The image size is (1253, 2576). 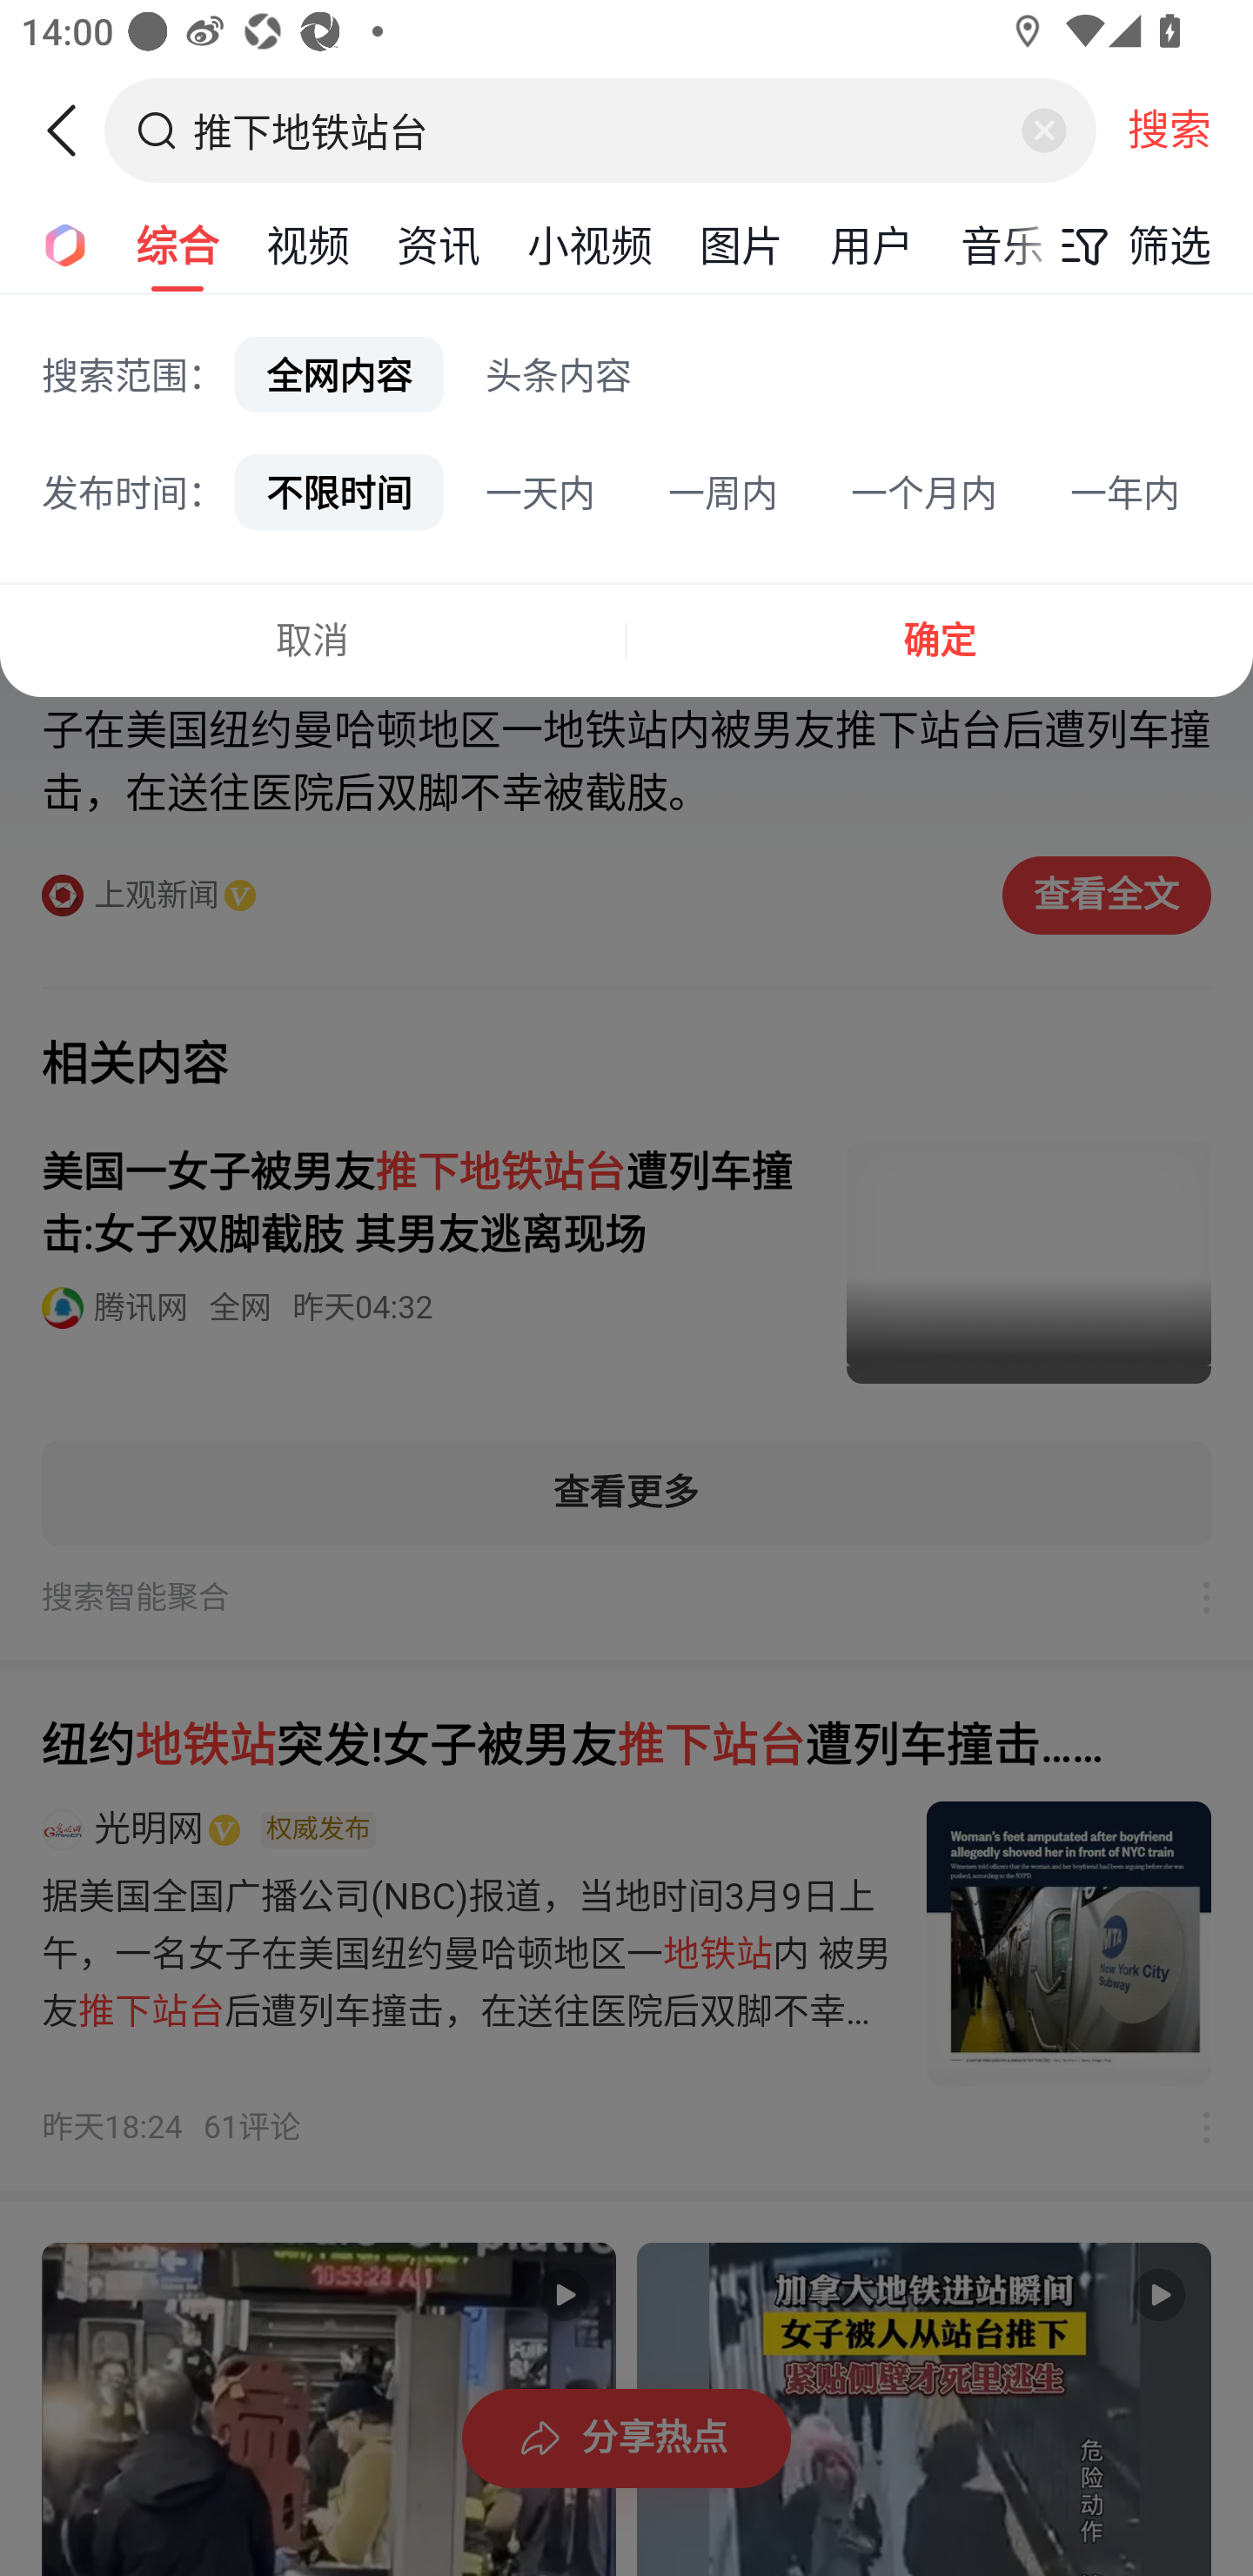 I want to click on 一周内, so click(x=722, y=491).